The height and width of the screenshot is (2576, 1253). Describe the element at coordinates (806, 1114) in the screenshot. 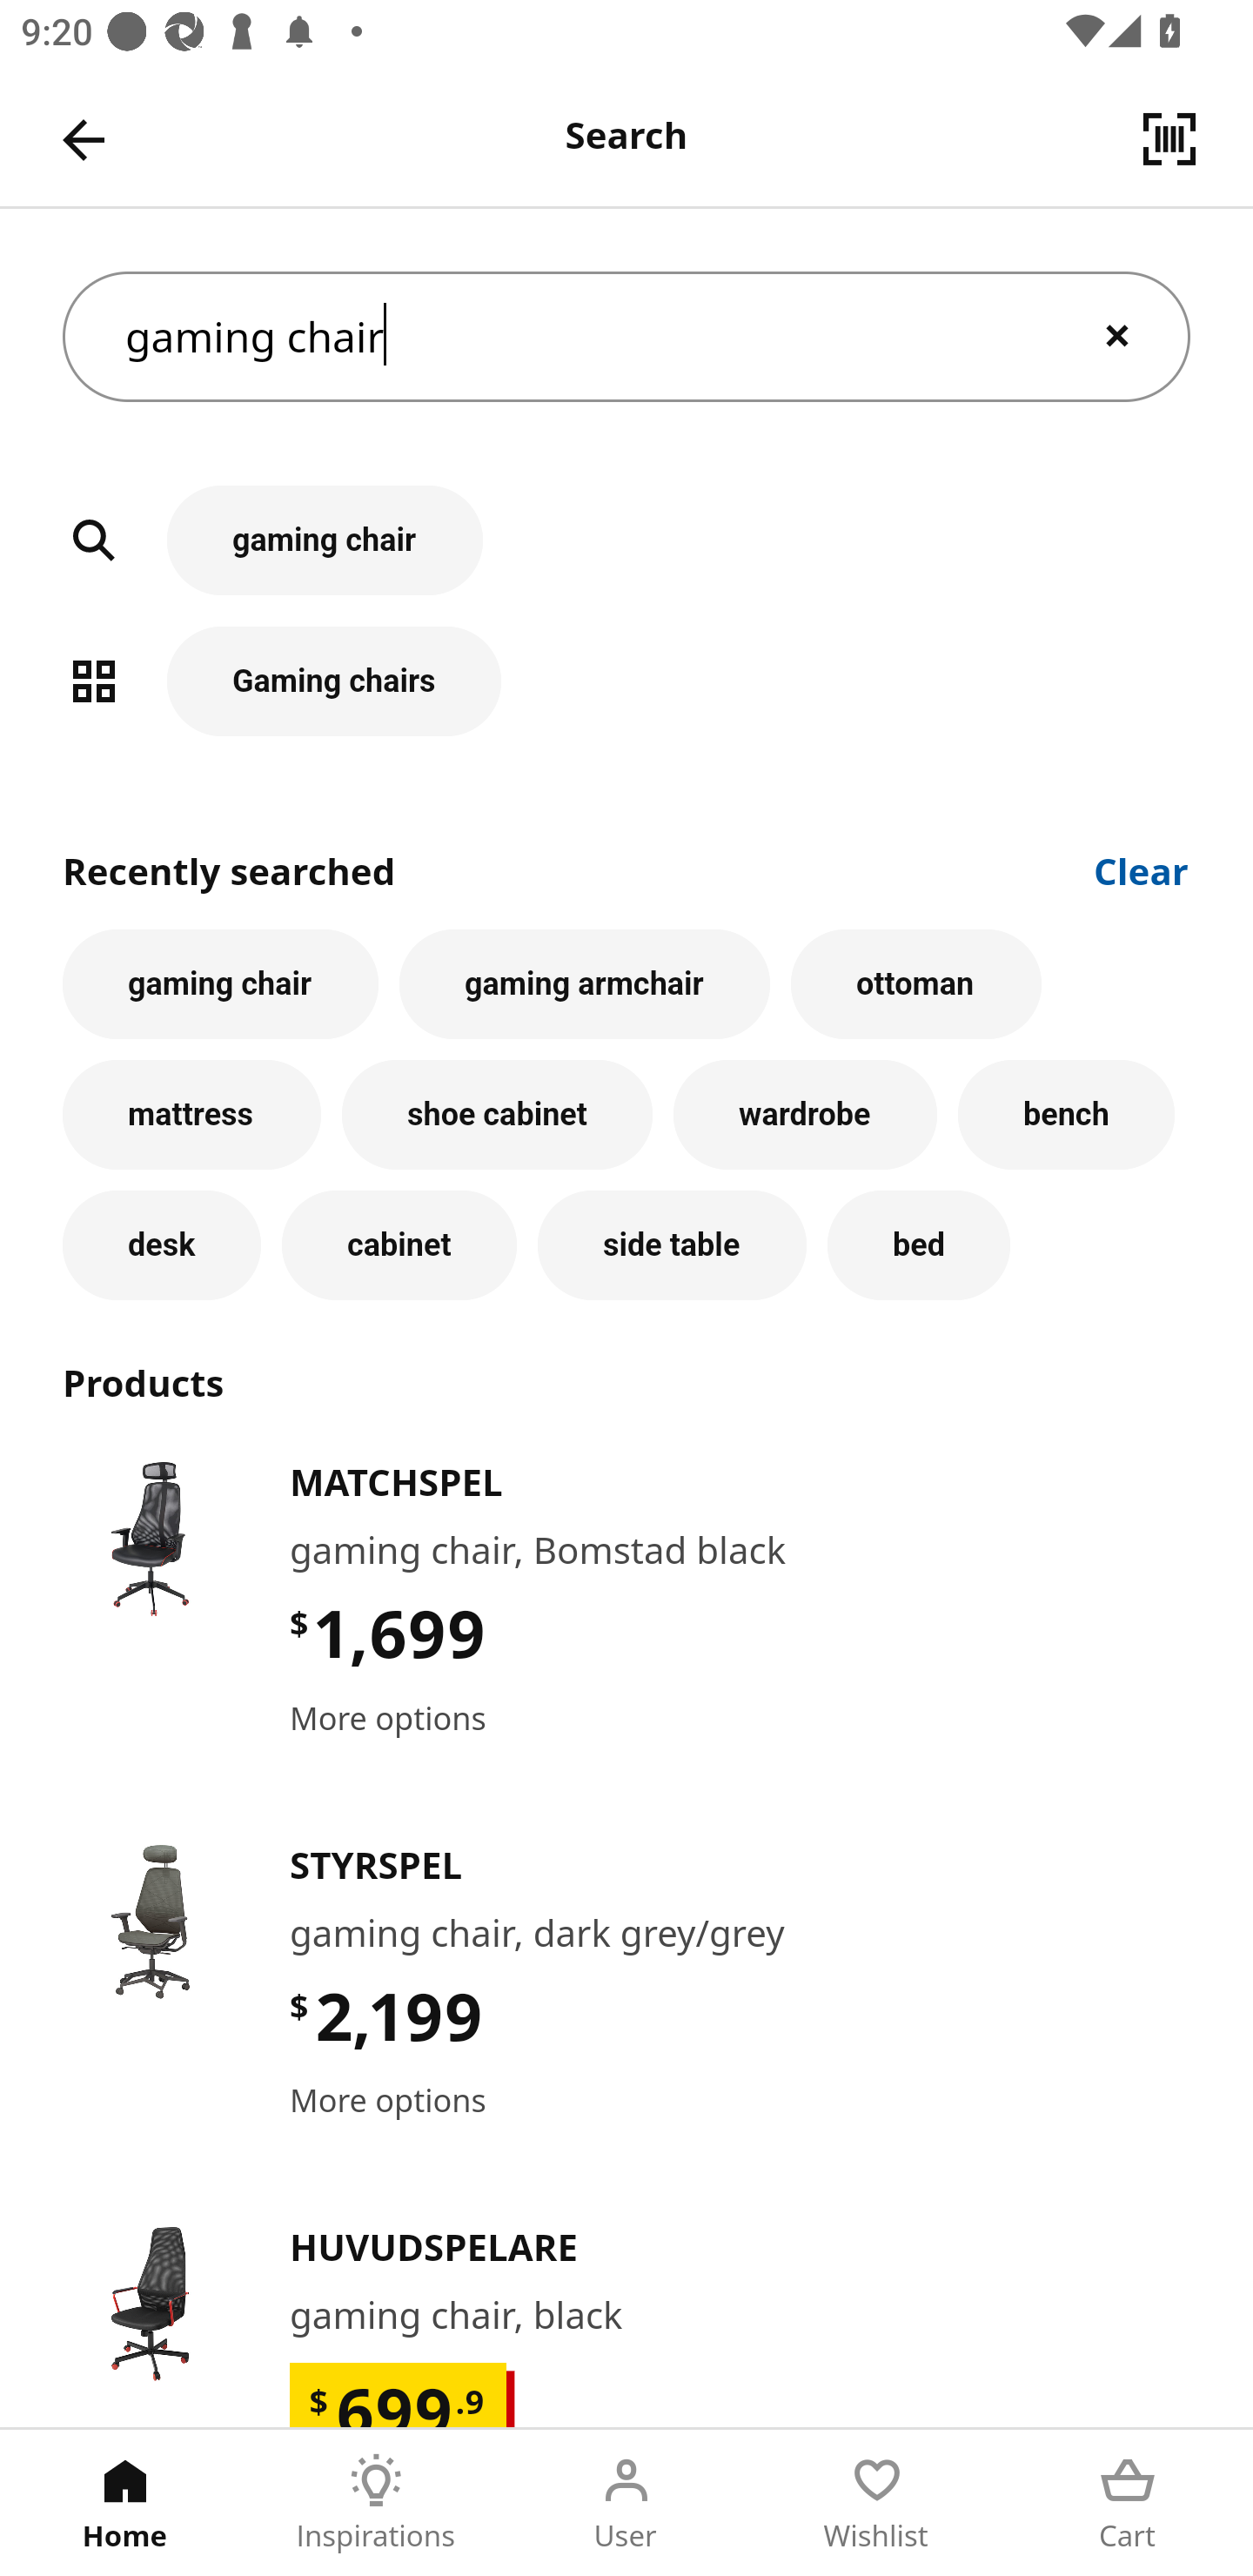

I see `wardrobe` at that location.